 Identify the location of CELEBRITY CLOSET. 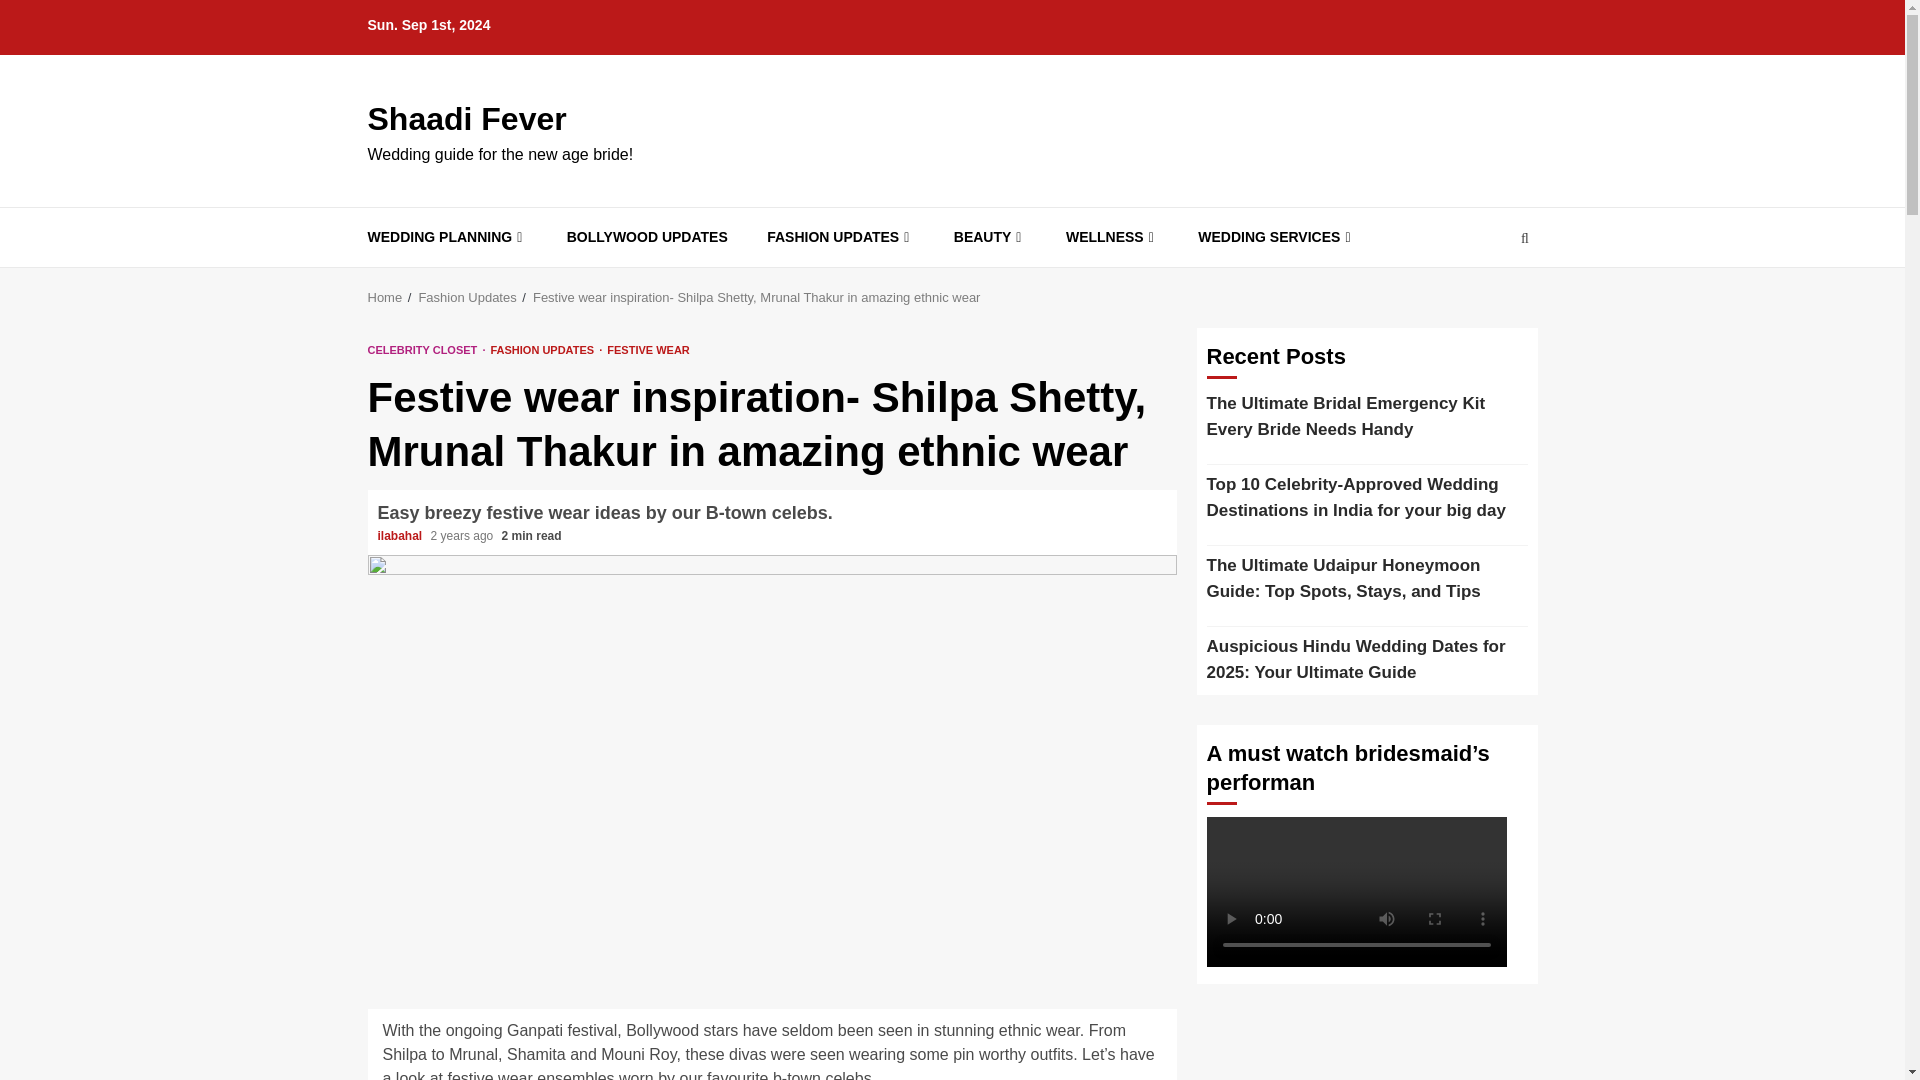
(426, 350).